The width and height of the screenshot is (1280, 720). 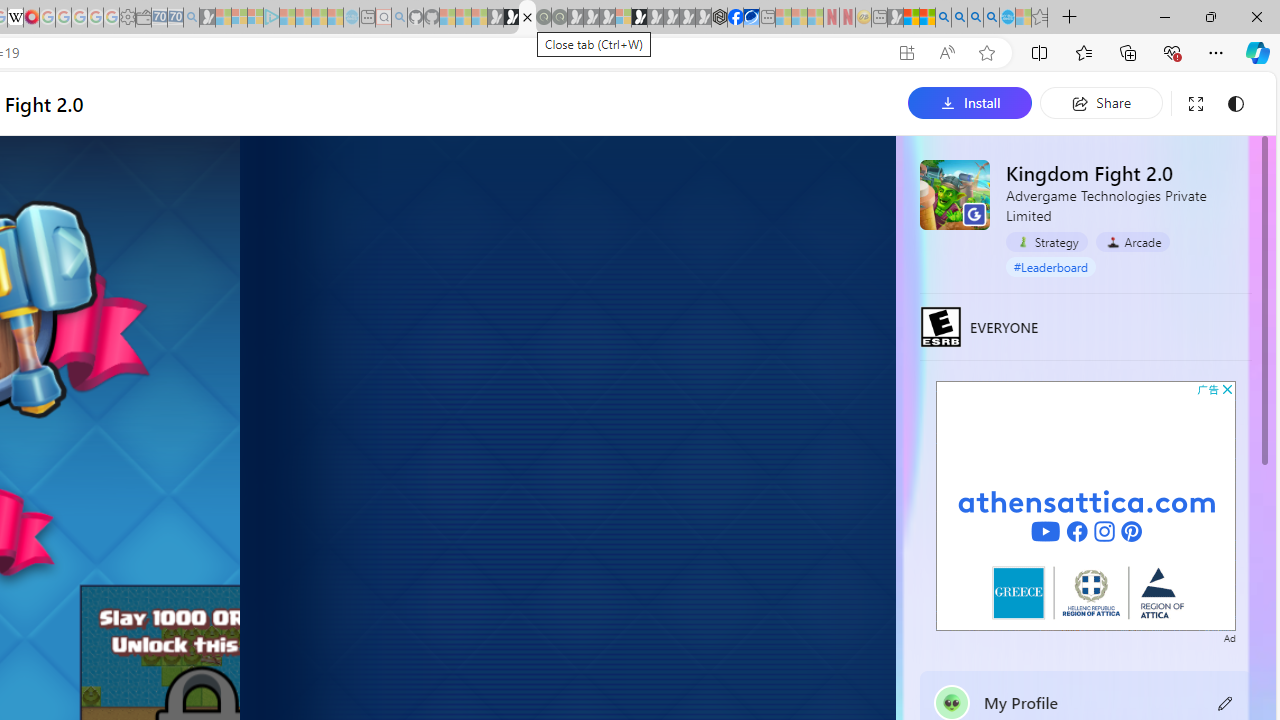 I want to click on Full screen, so click(x=1195, y=104).